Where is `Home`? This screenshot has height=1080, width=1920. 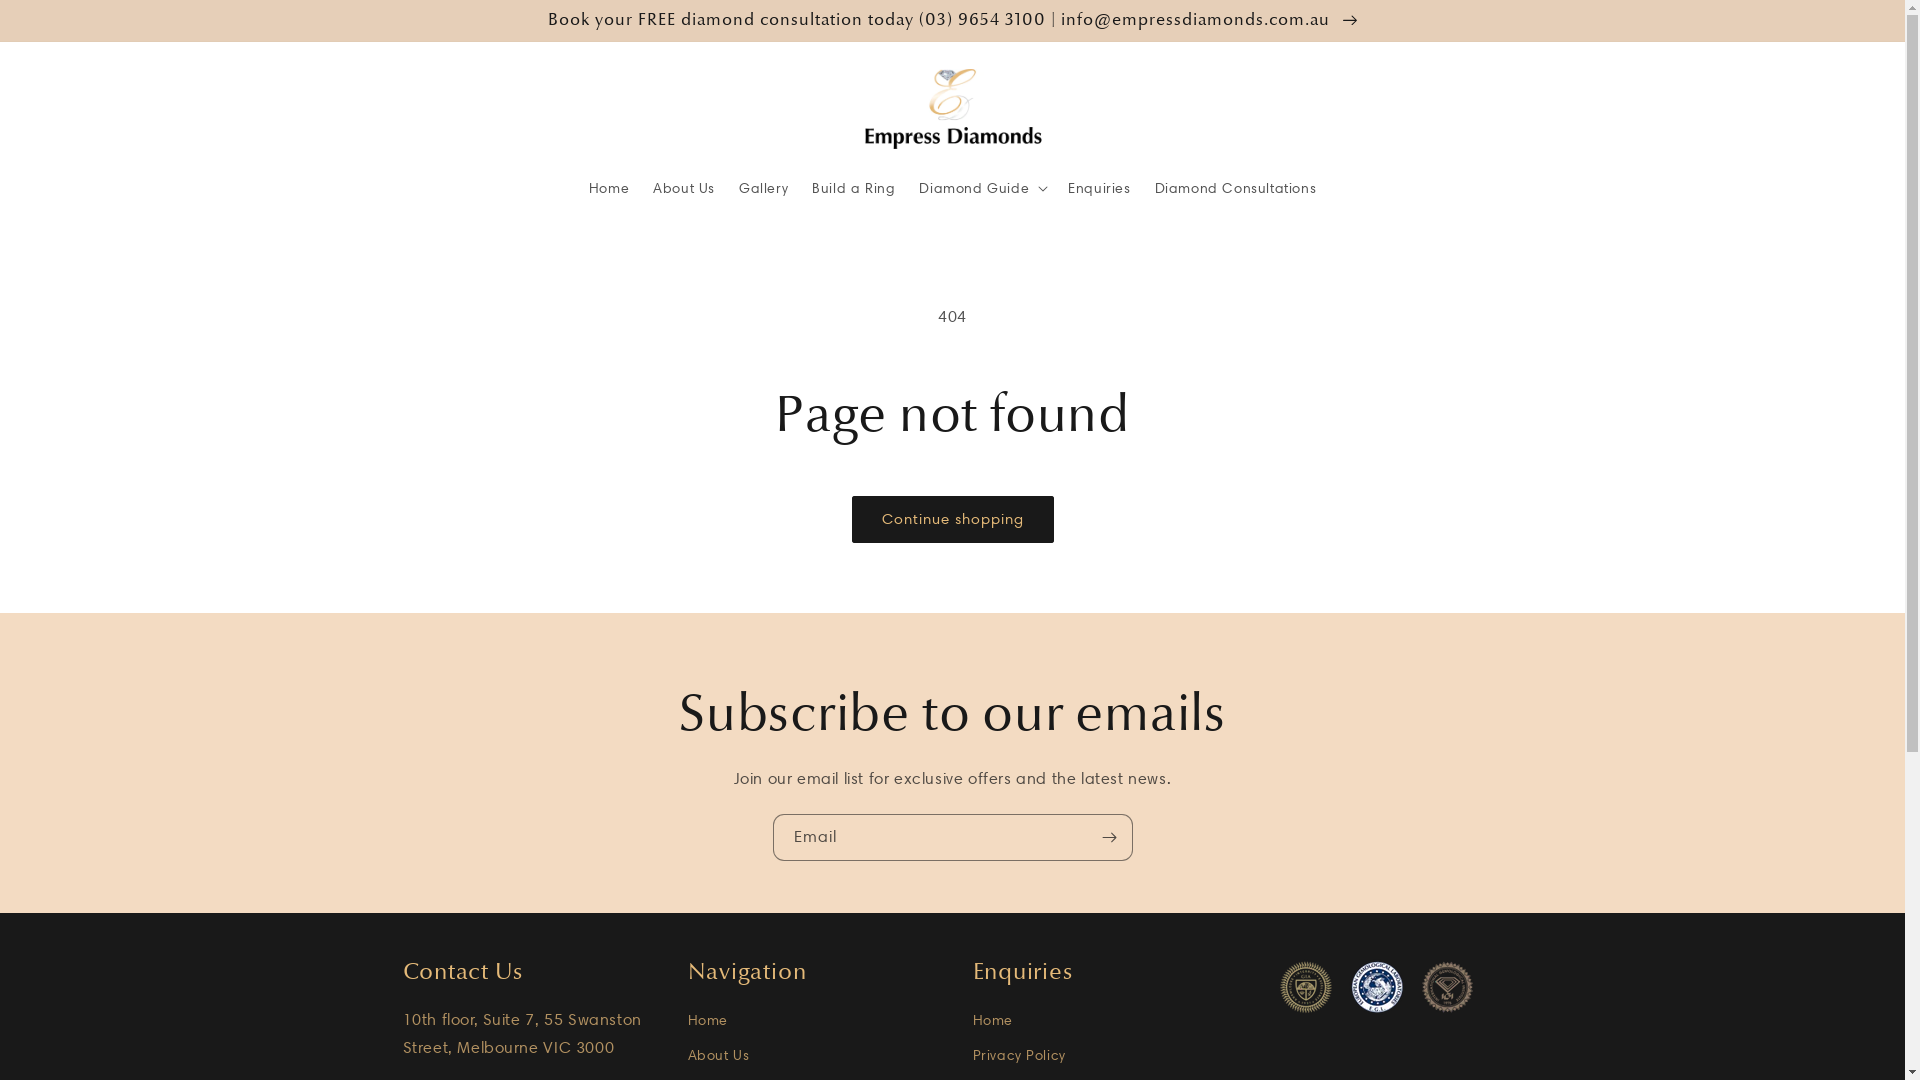 Home is located at coordinates (609, 188).